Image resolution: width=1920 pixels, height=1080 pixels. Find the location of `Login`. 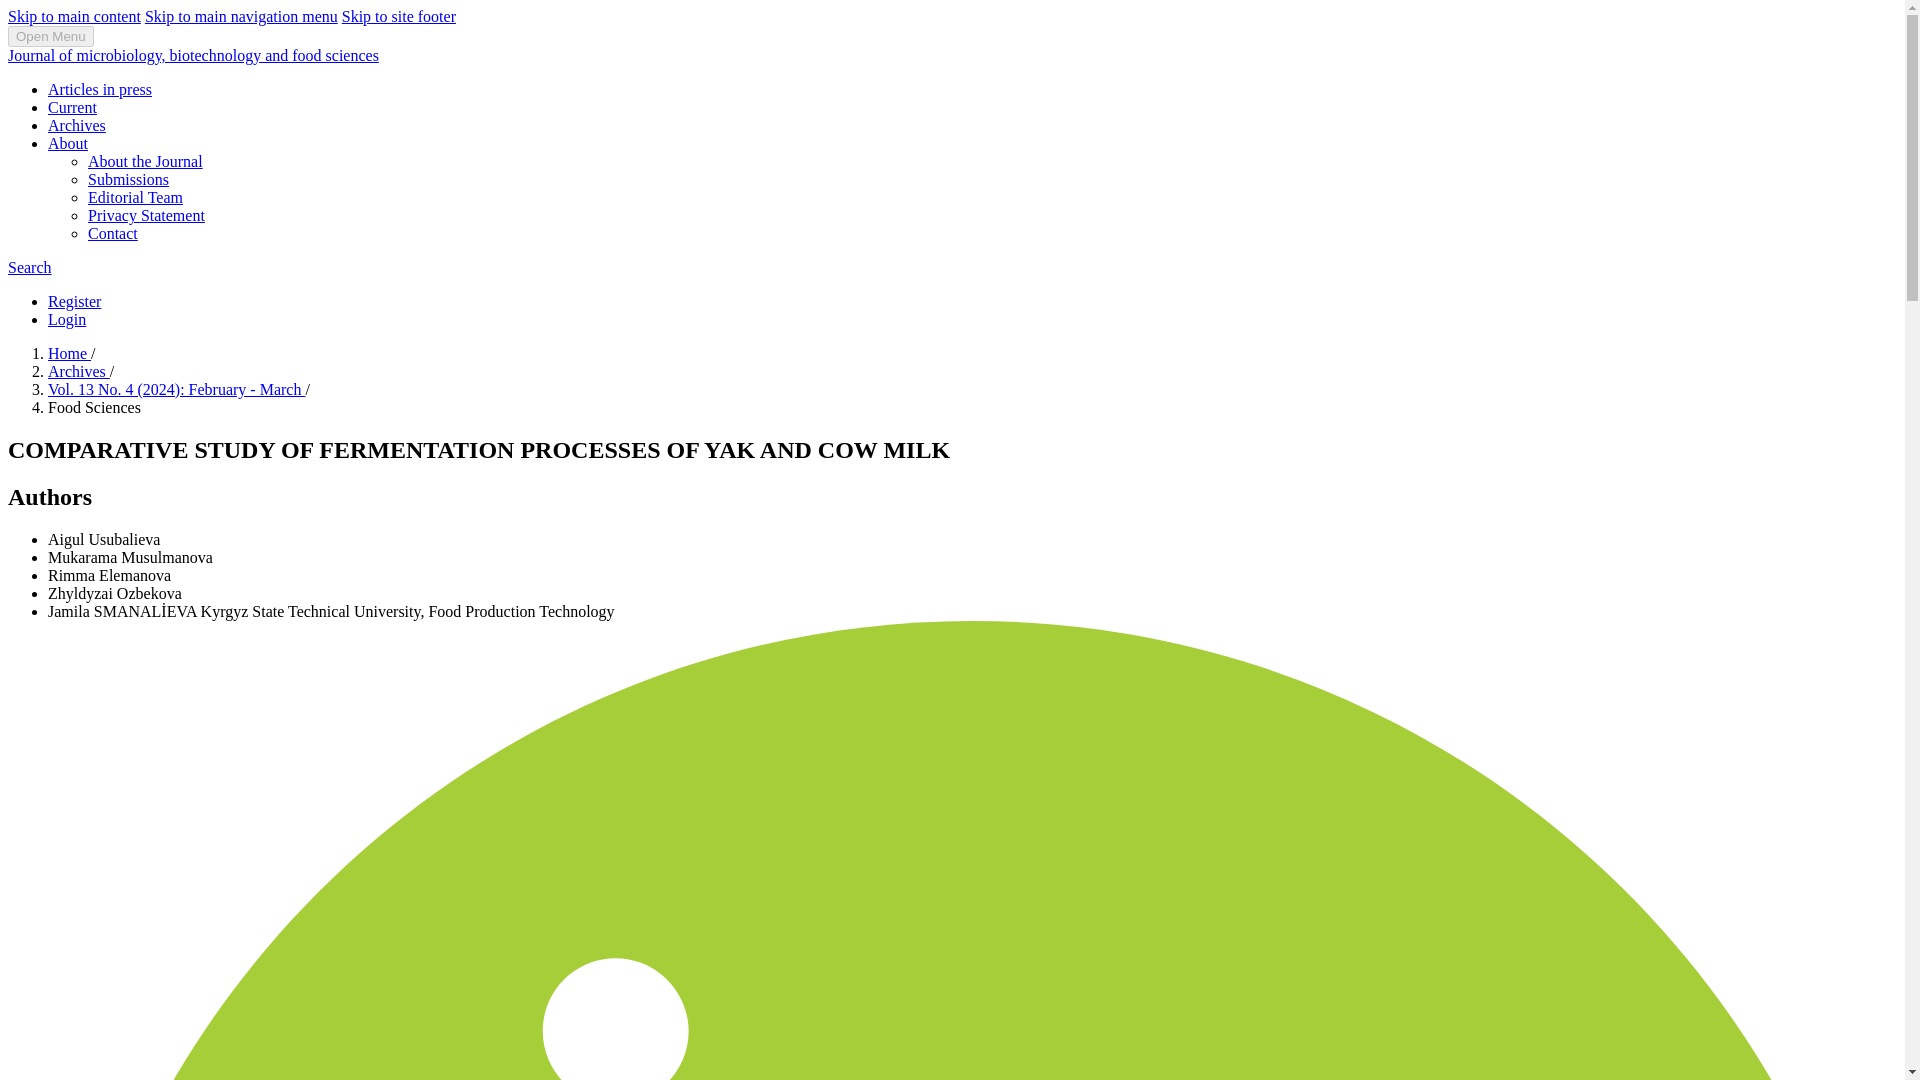

Login is located at coordinates (67, 320).